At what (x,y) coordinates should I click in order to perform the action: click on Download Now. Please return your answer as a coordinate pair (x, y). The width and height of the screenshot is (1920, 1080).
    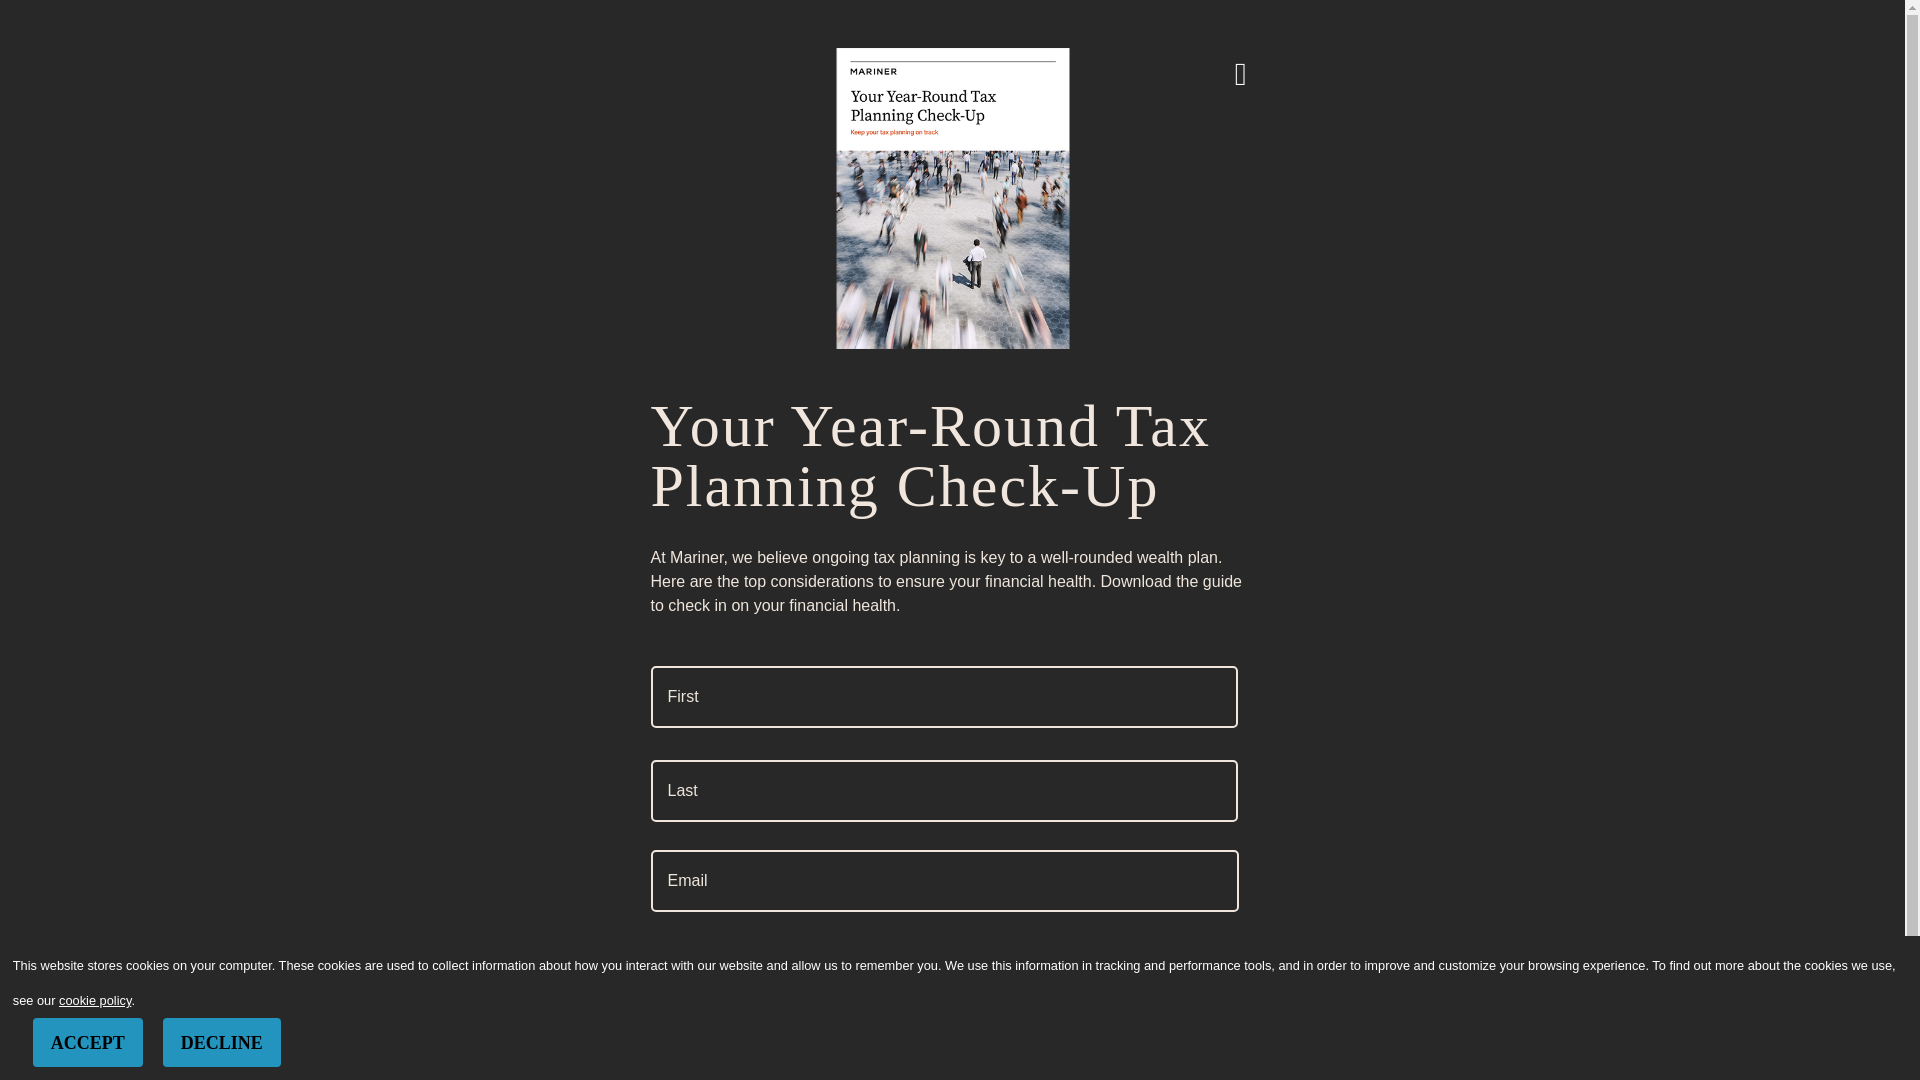
    Looking at the image, I should click on (760, 1056).